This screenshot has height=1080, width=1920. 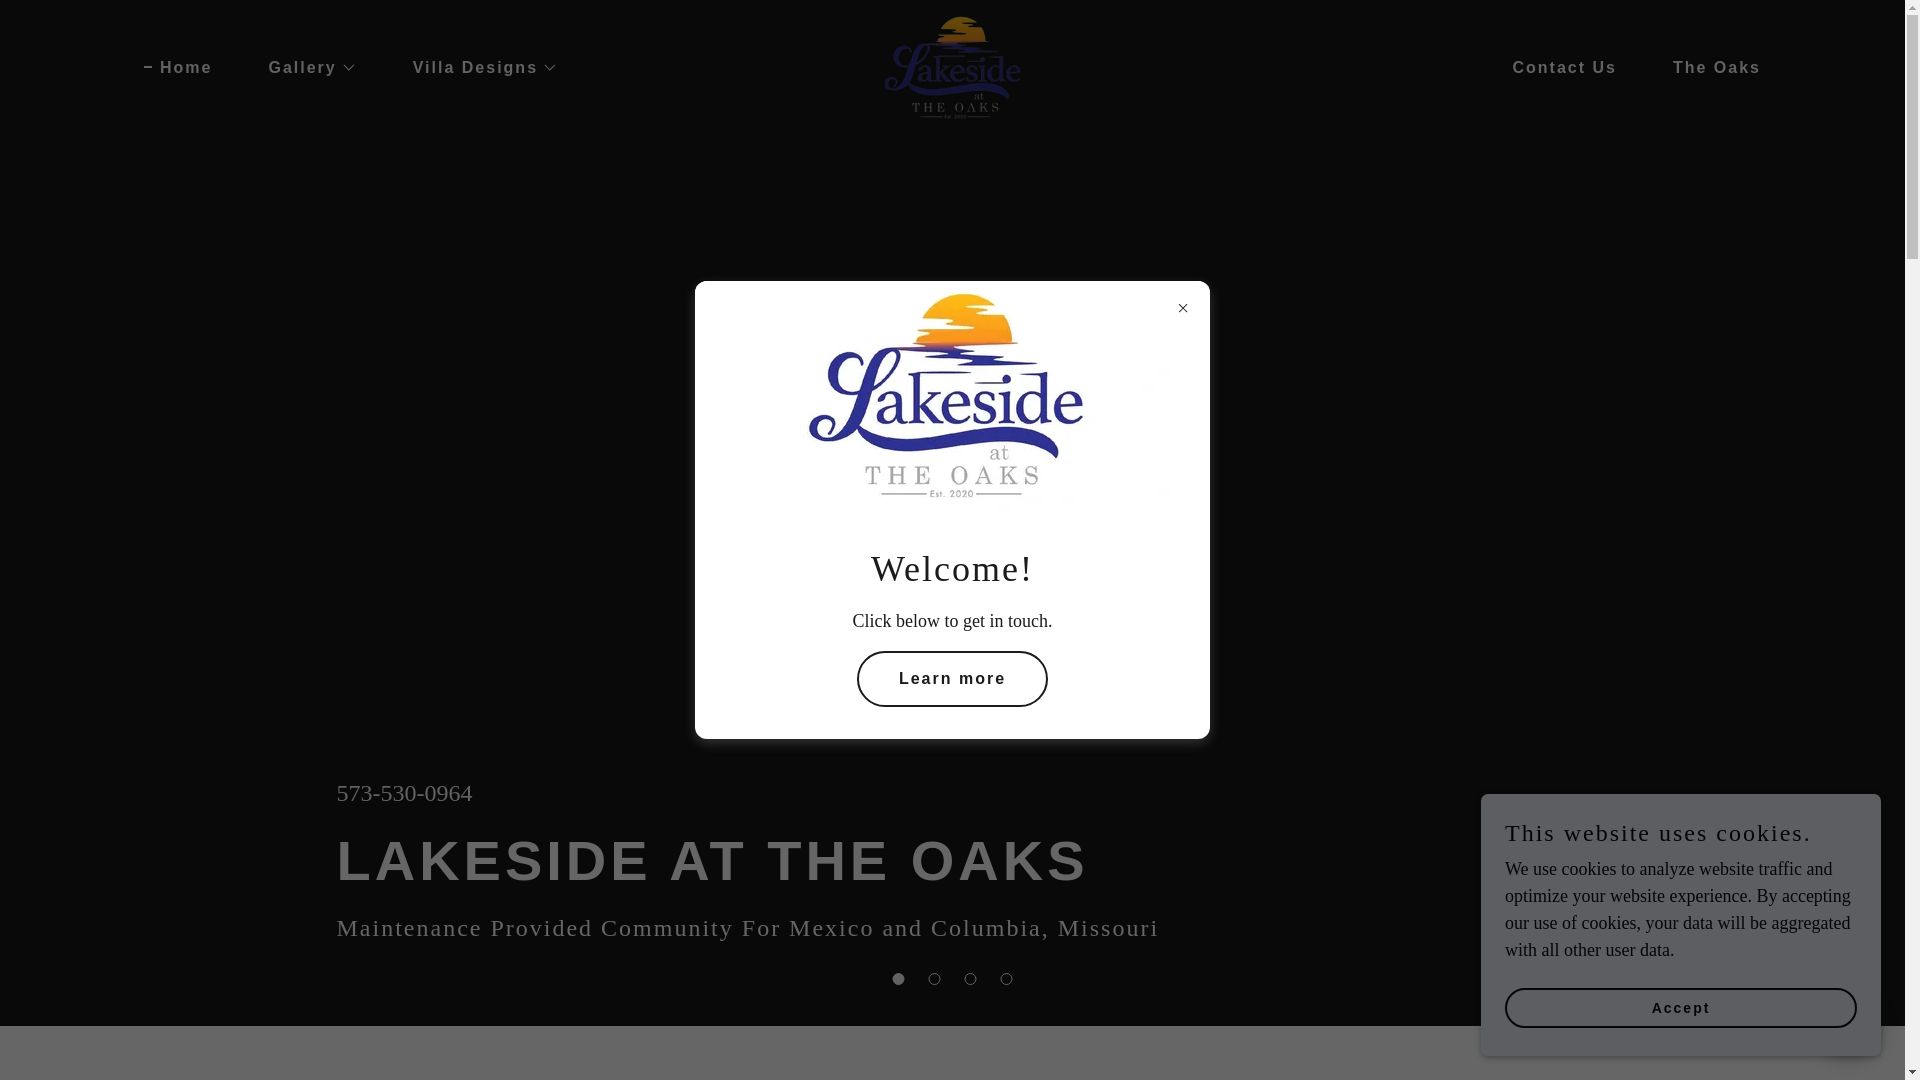 What do you see at coordinates (952, 66) in the screenshot?
I see `Lakeside at the Oaks` at bounding box center [952, 66].